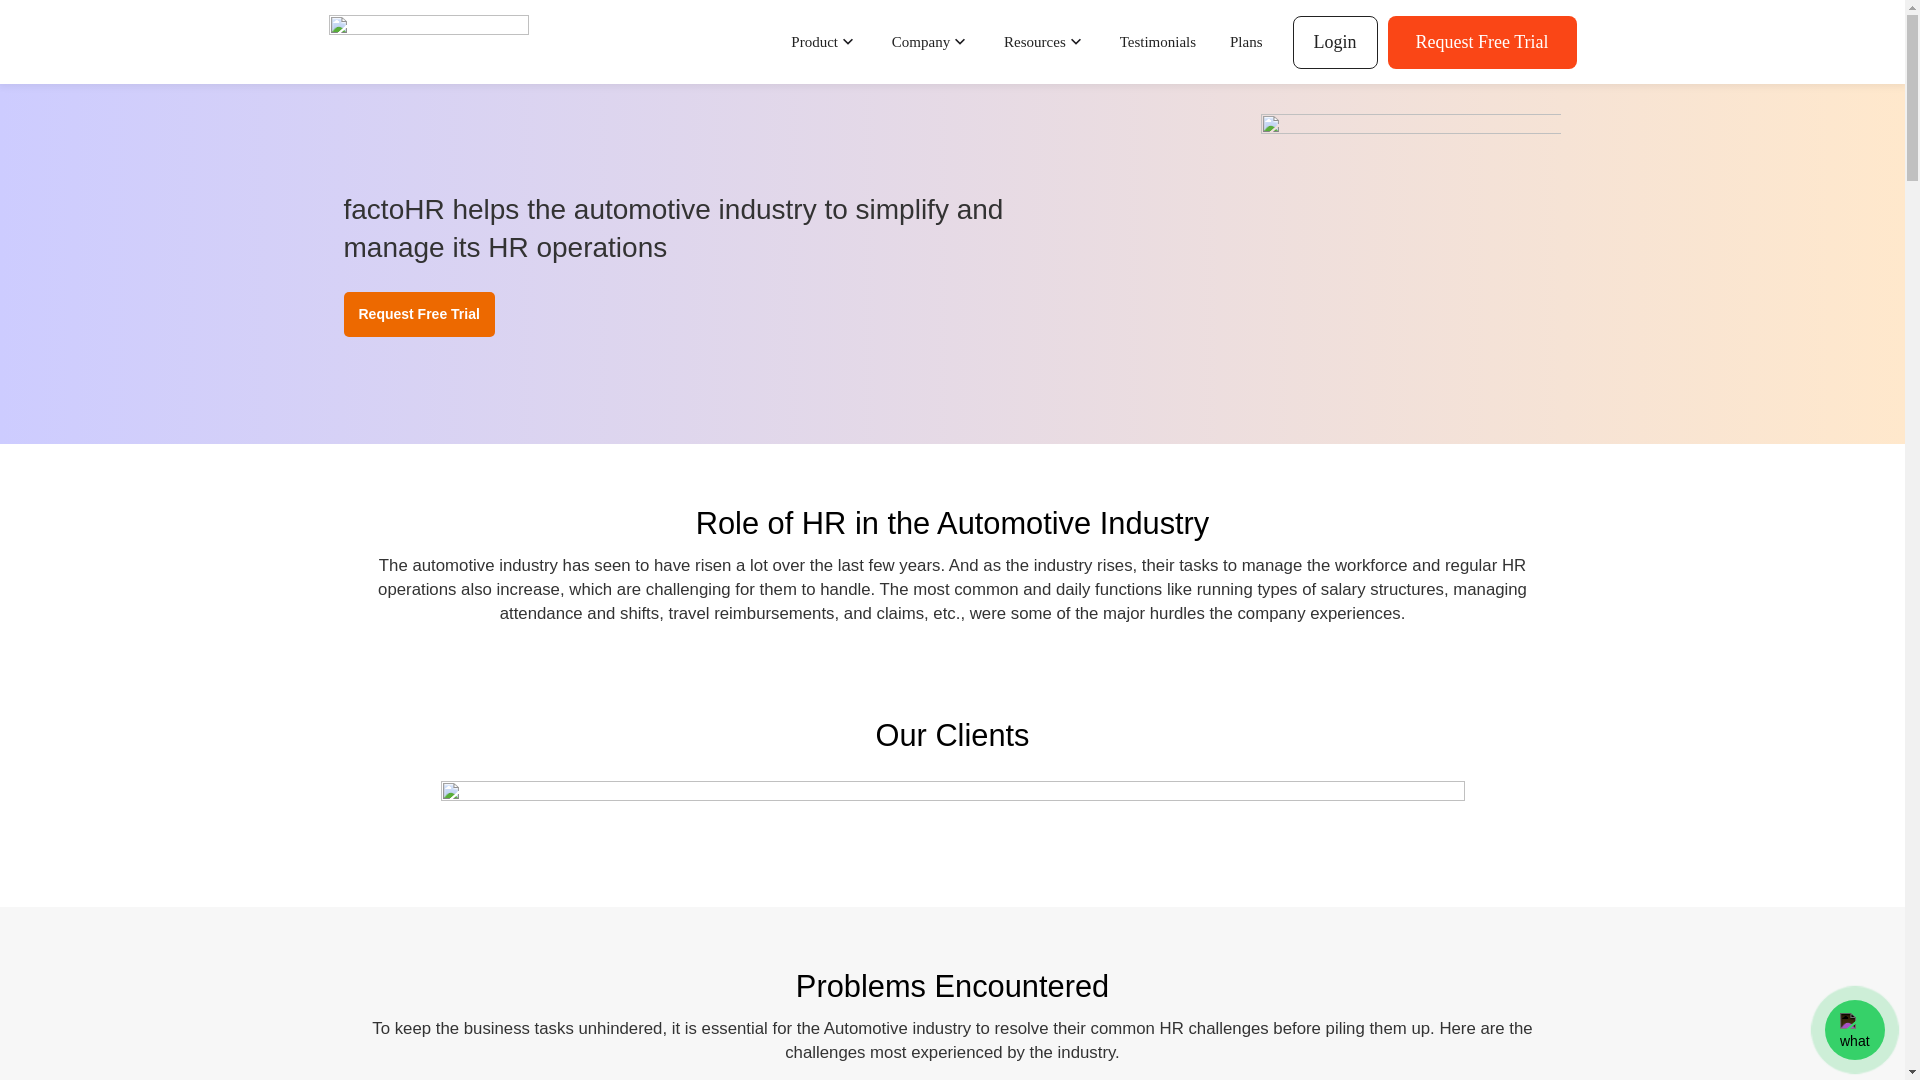 Image resolution: width=1920 pixels, height=1080 pixels. What do you see at coordinates (824, 42) in the screenshot?
I see `Product` at bounding box center [824, 42].